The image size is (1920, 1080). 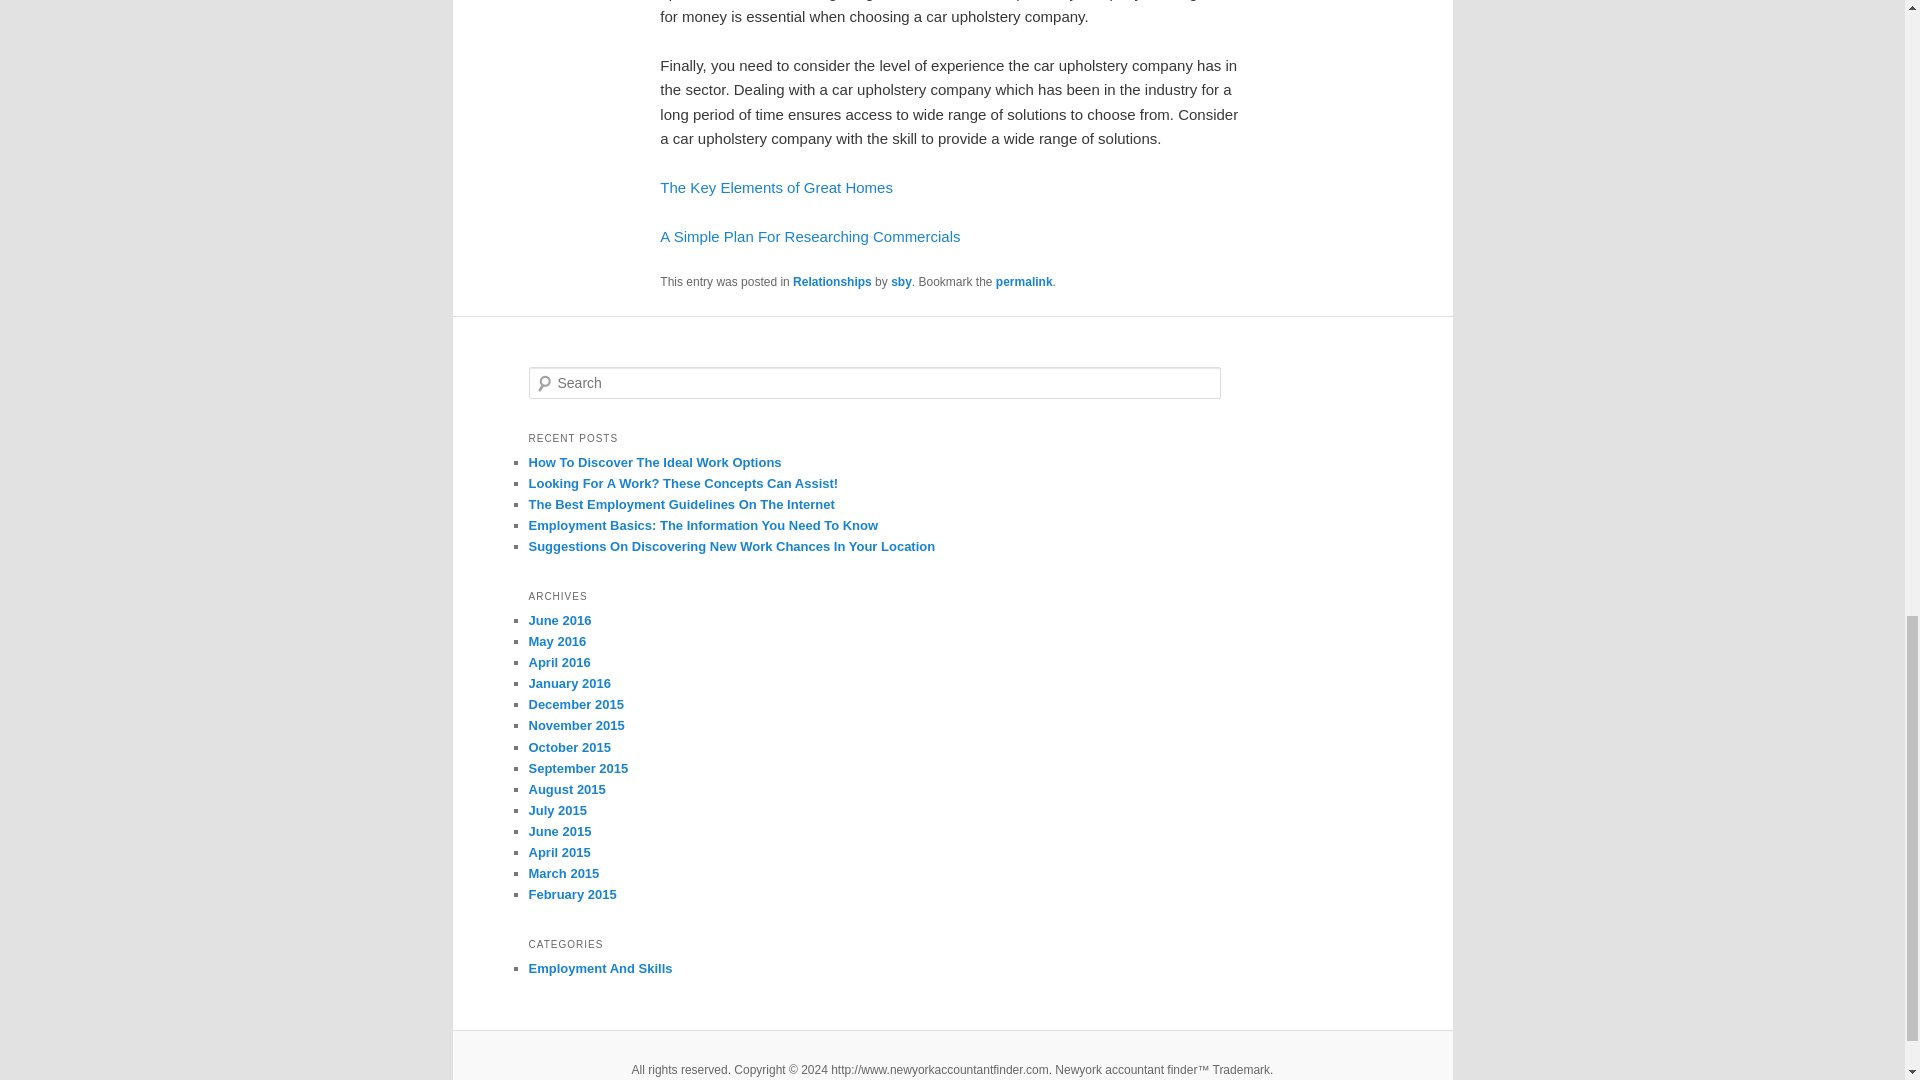 What do you see at coordinates (558, 852) in the screenshot?
I see `April 2015` at bounding box center [558, 852].